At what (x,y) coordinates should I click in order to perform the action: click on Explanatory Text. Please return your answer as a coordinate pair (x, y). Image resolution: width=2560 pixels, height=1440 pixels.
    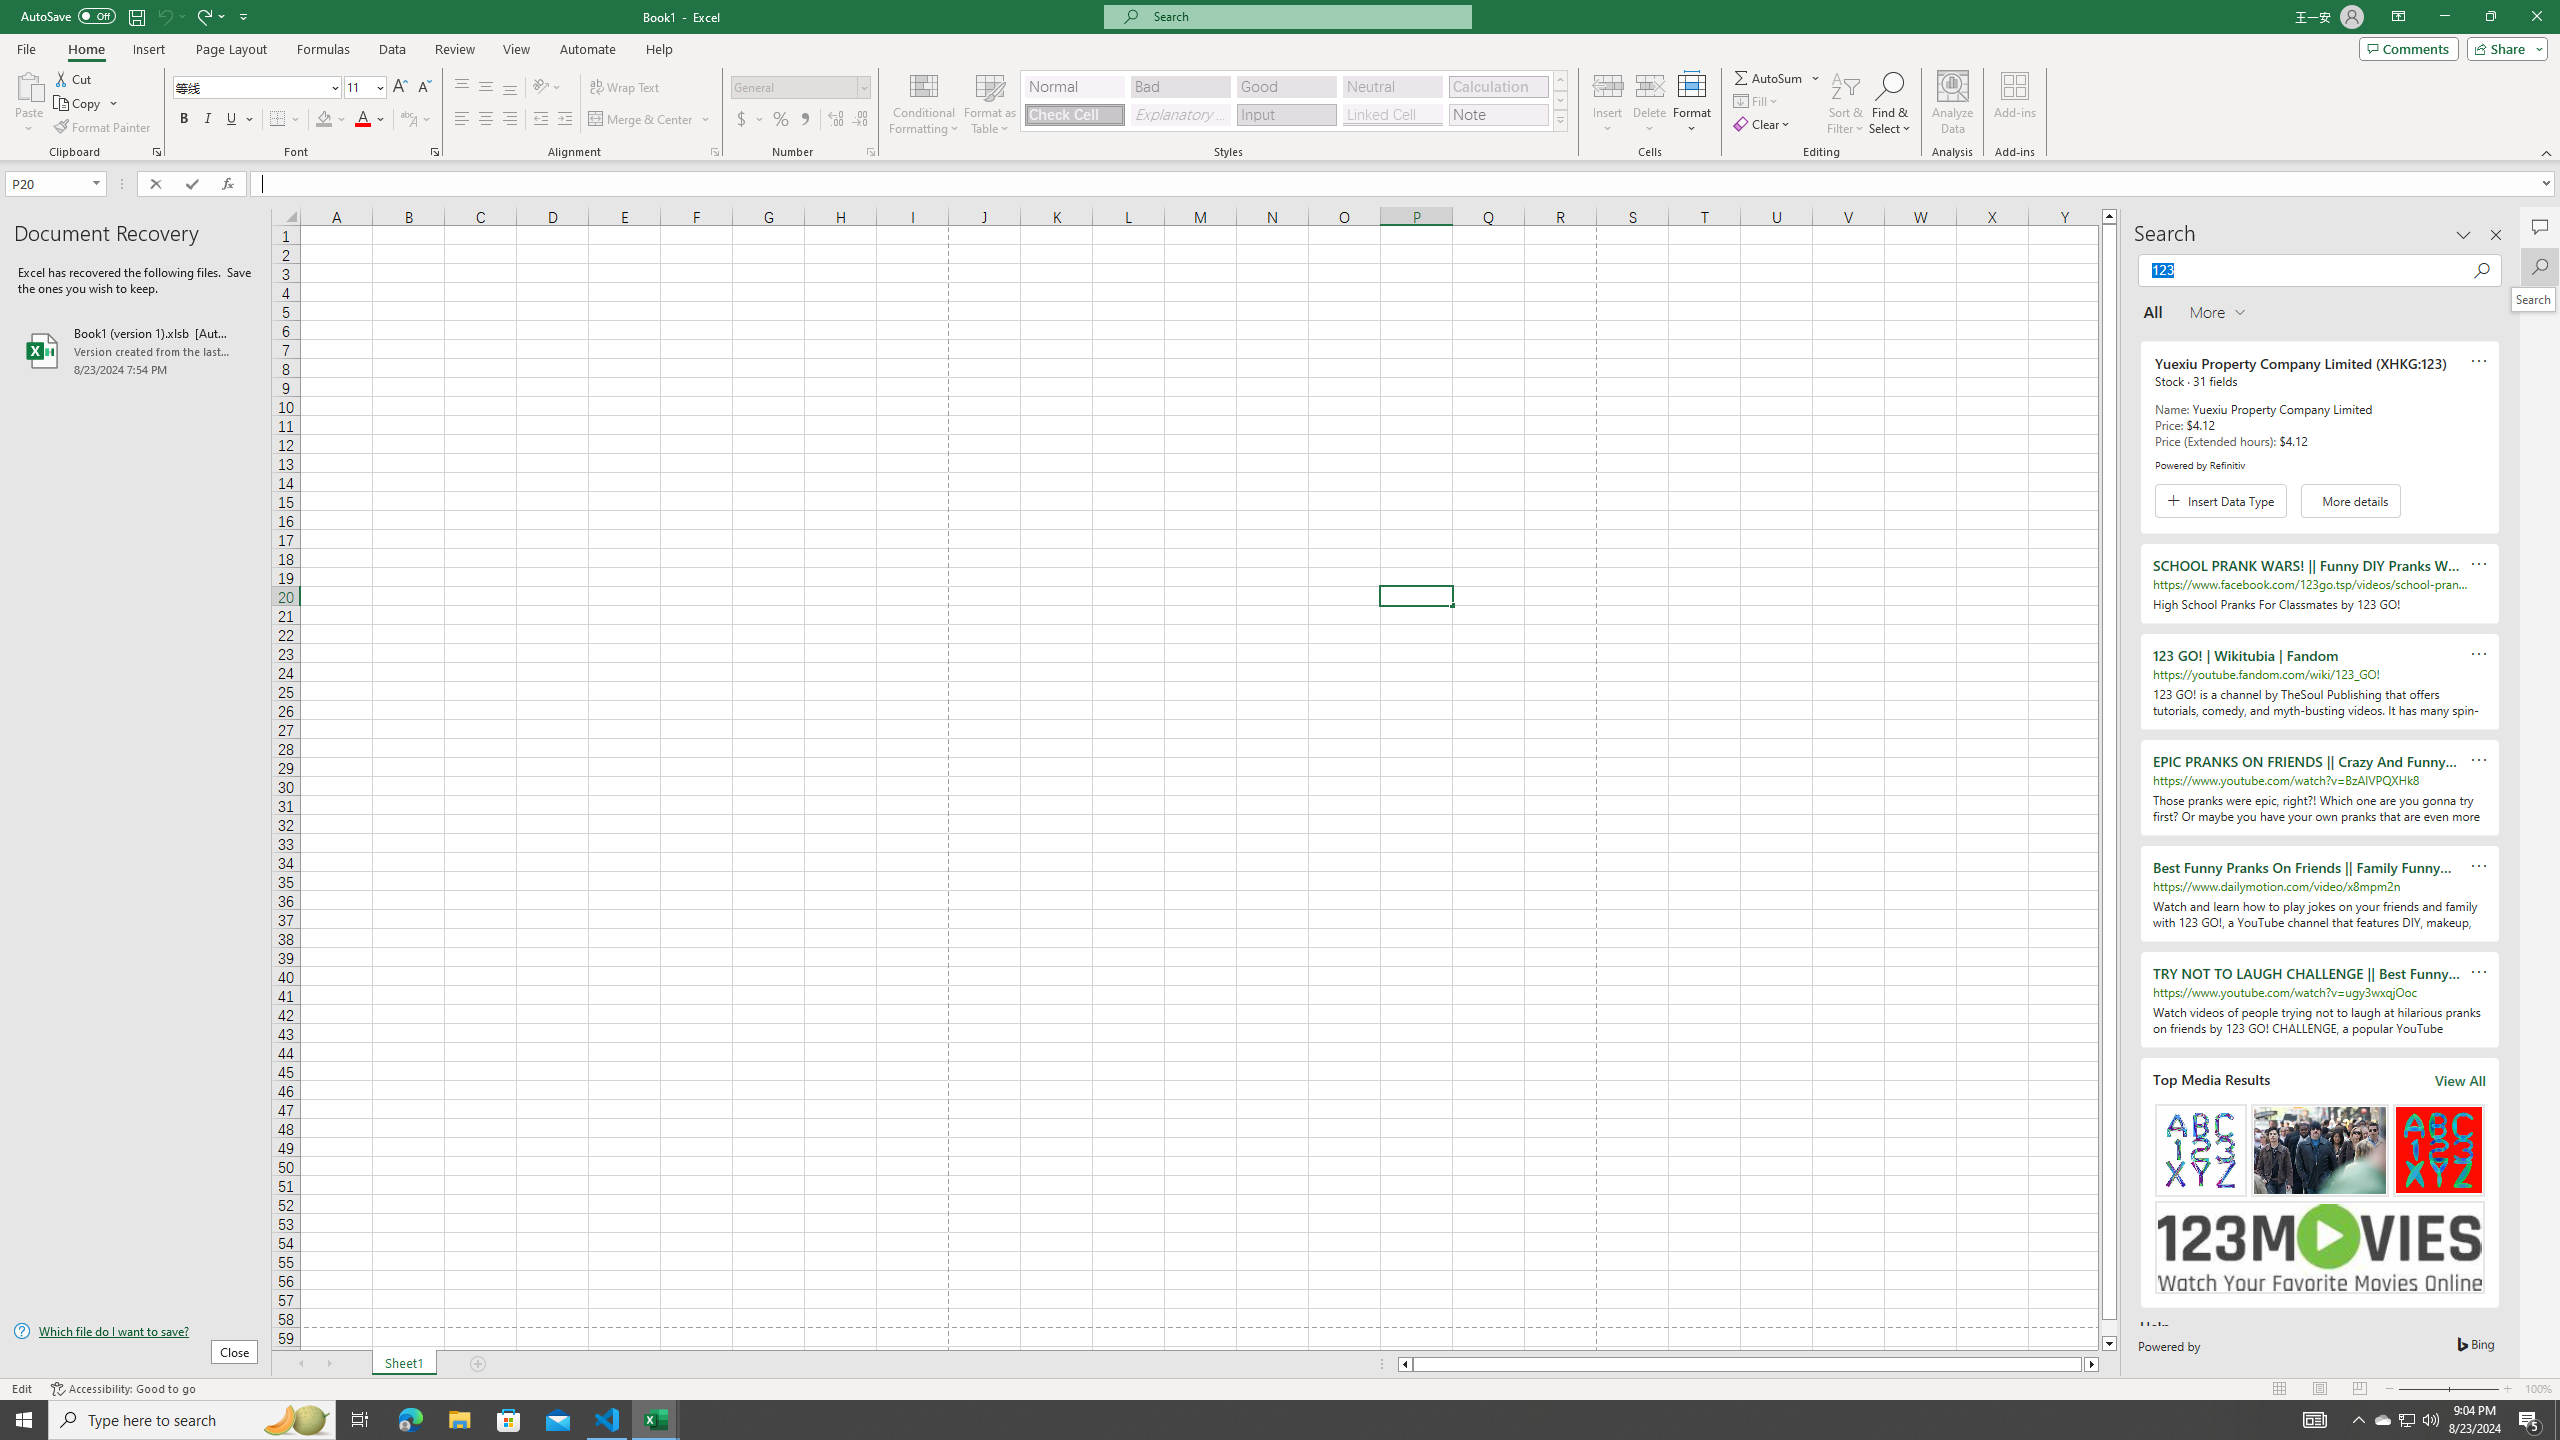
    Looking at the image, I should click on (1180, 114).